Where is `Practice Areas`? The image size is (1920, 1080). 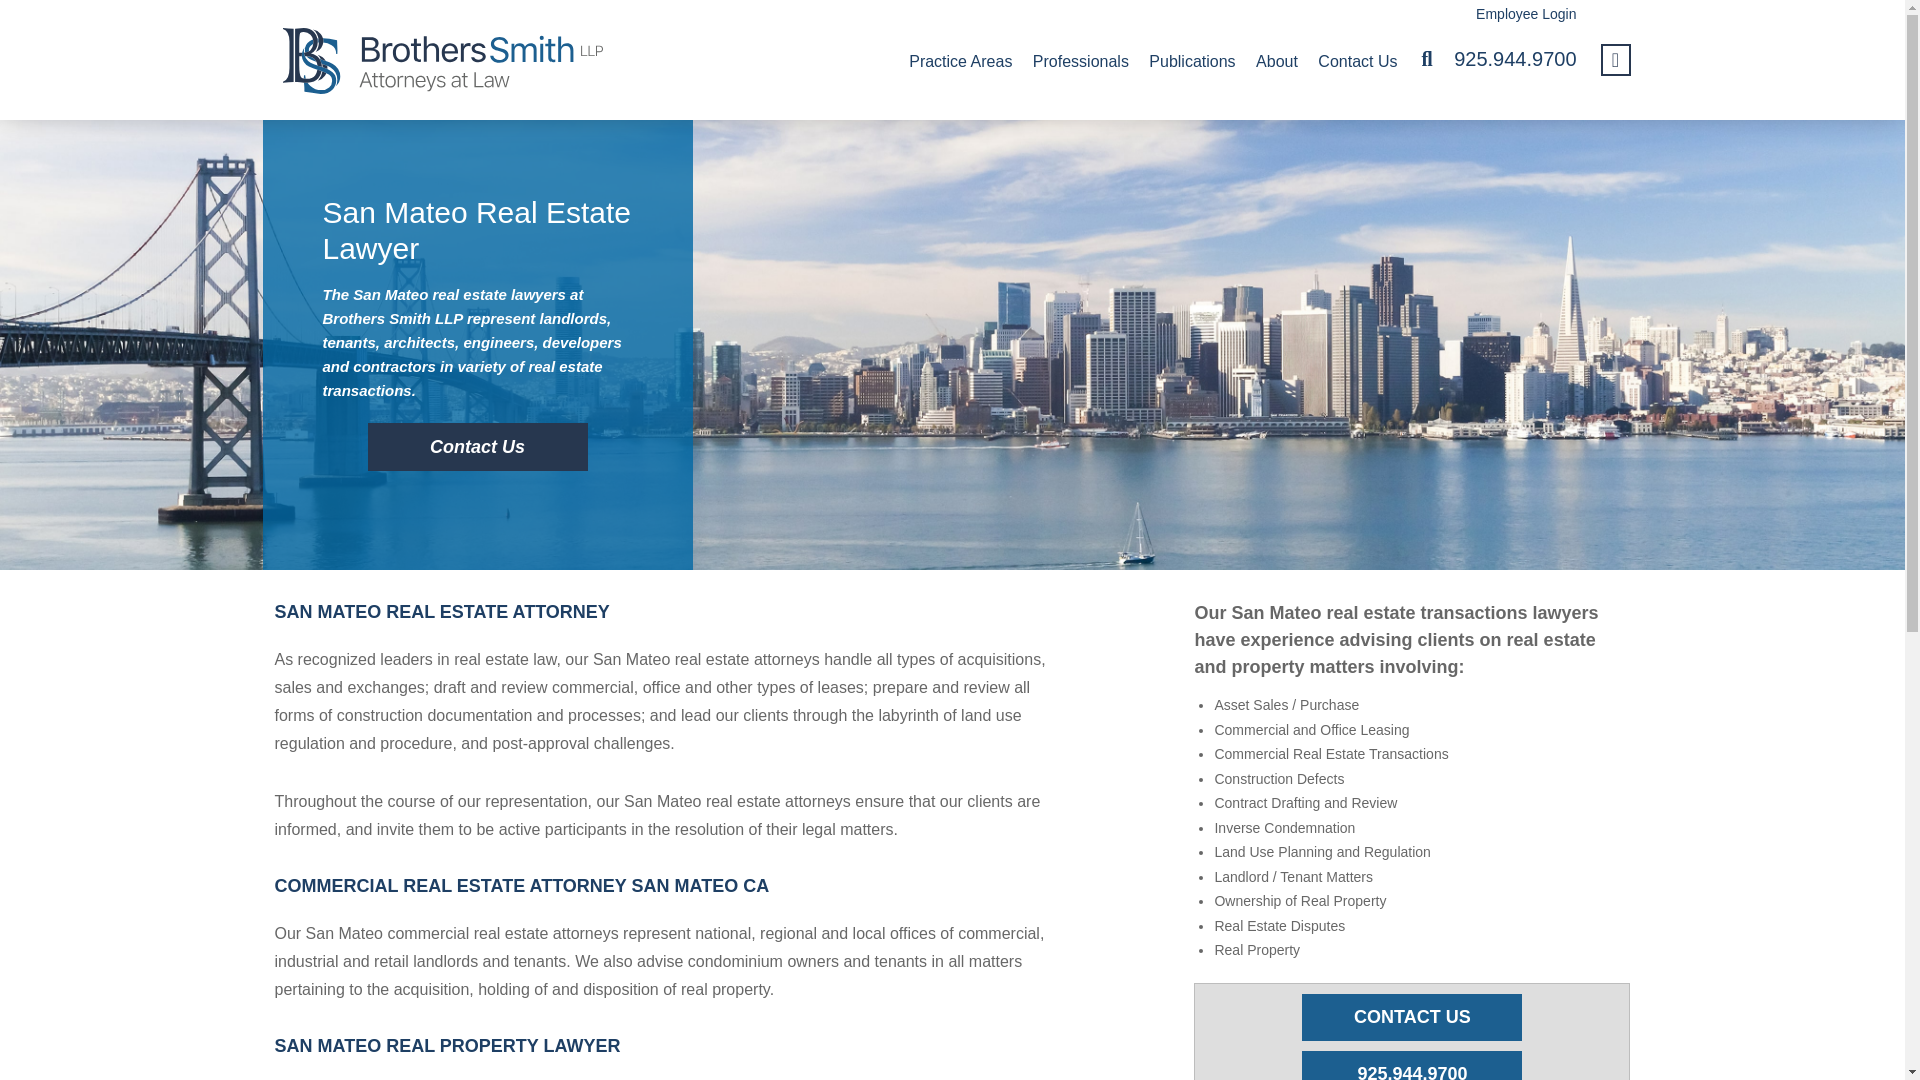
Practice Areas is located at coordinates (960, 61).